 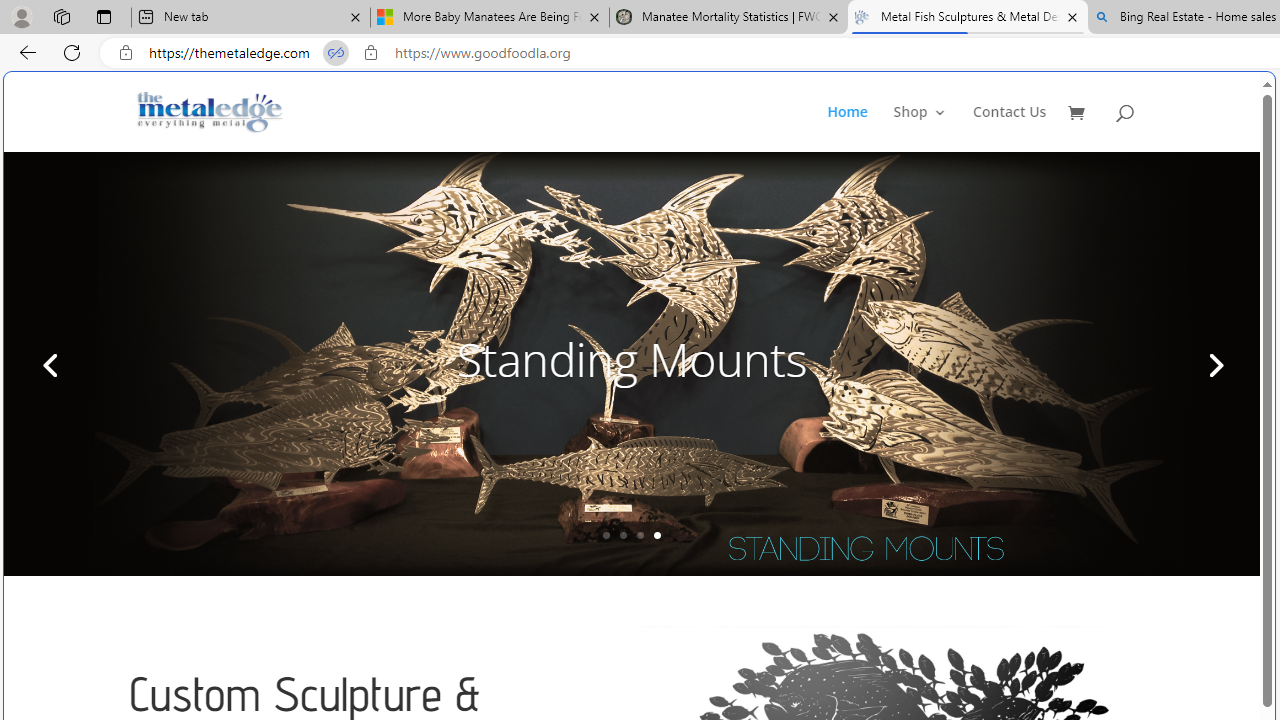 What do you see at coordinates (858, 128) in the screenshot?
I see `Home` at bounding box center [858, 128].